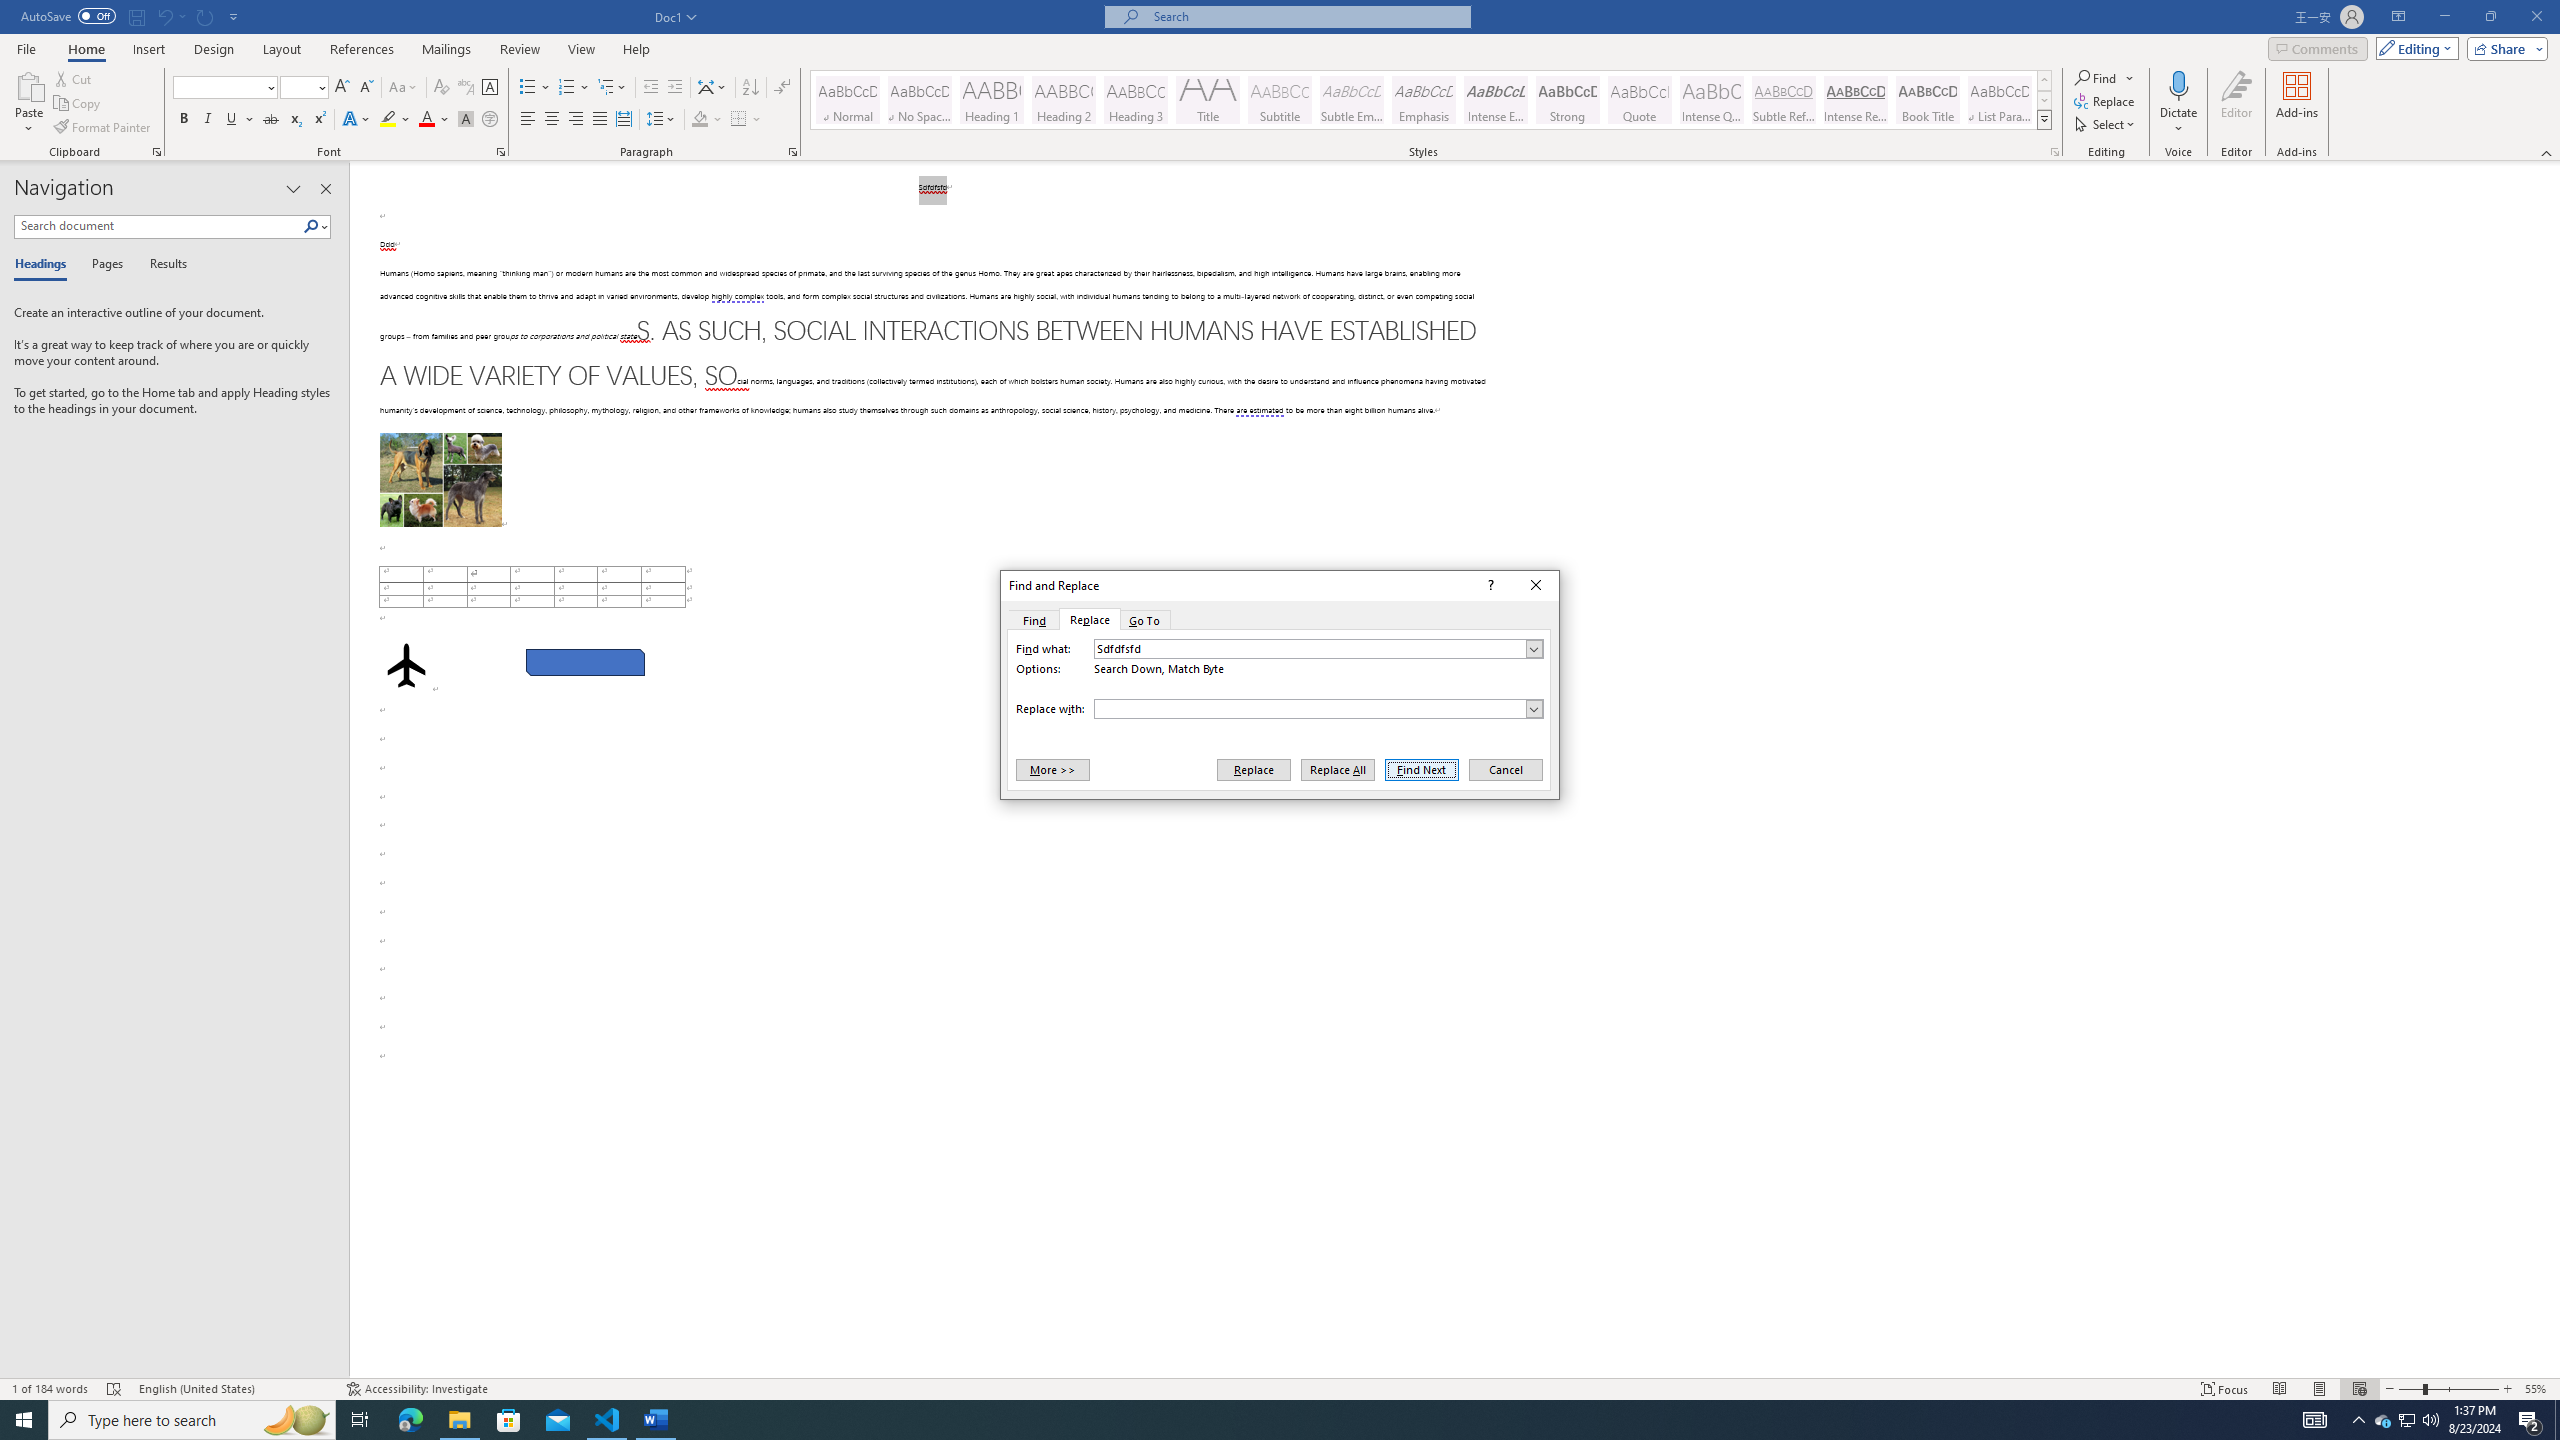 Image resolution: width=2560 pixels, height=1440 pixels. What do you see at coordinates (29, 85) in the screenshot?
I see `Paste` at bounding box center [29, 85].